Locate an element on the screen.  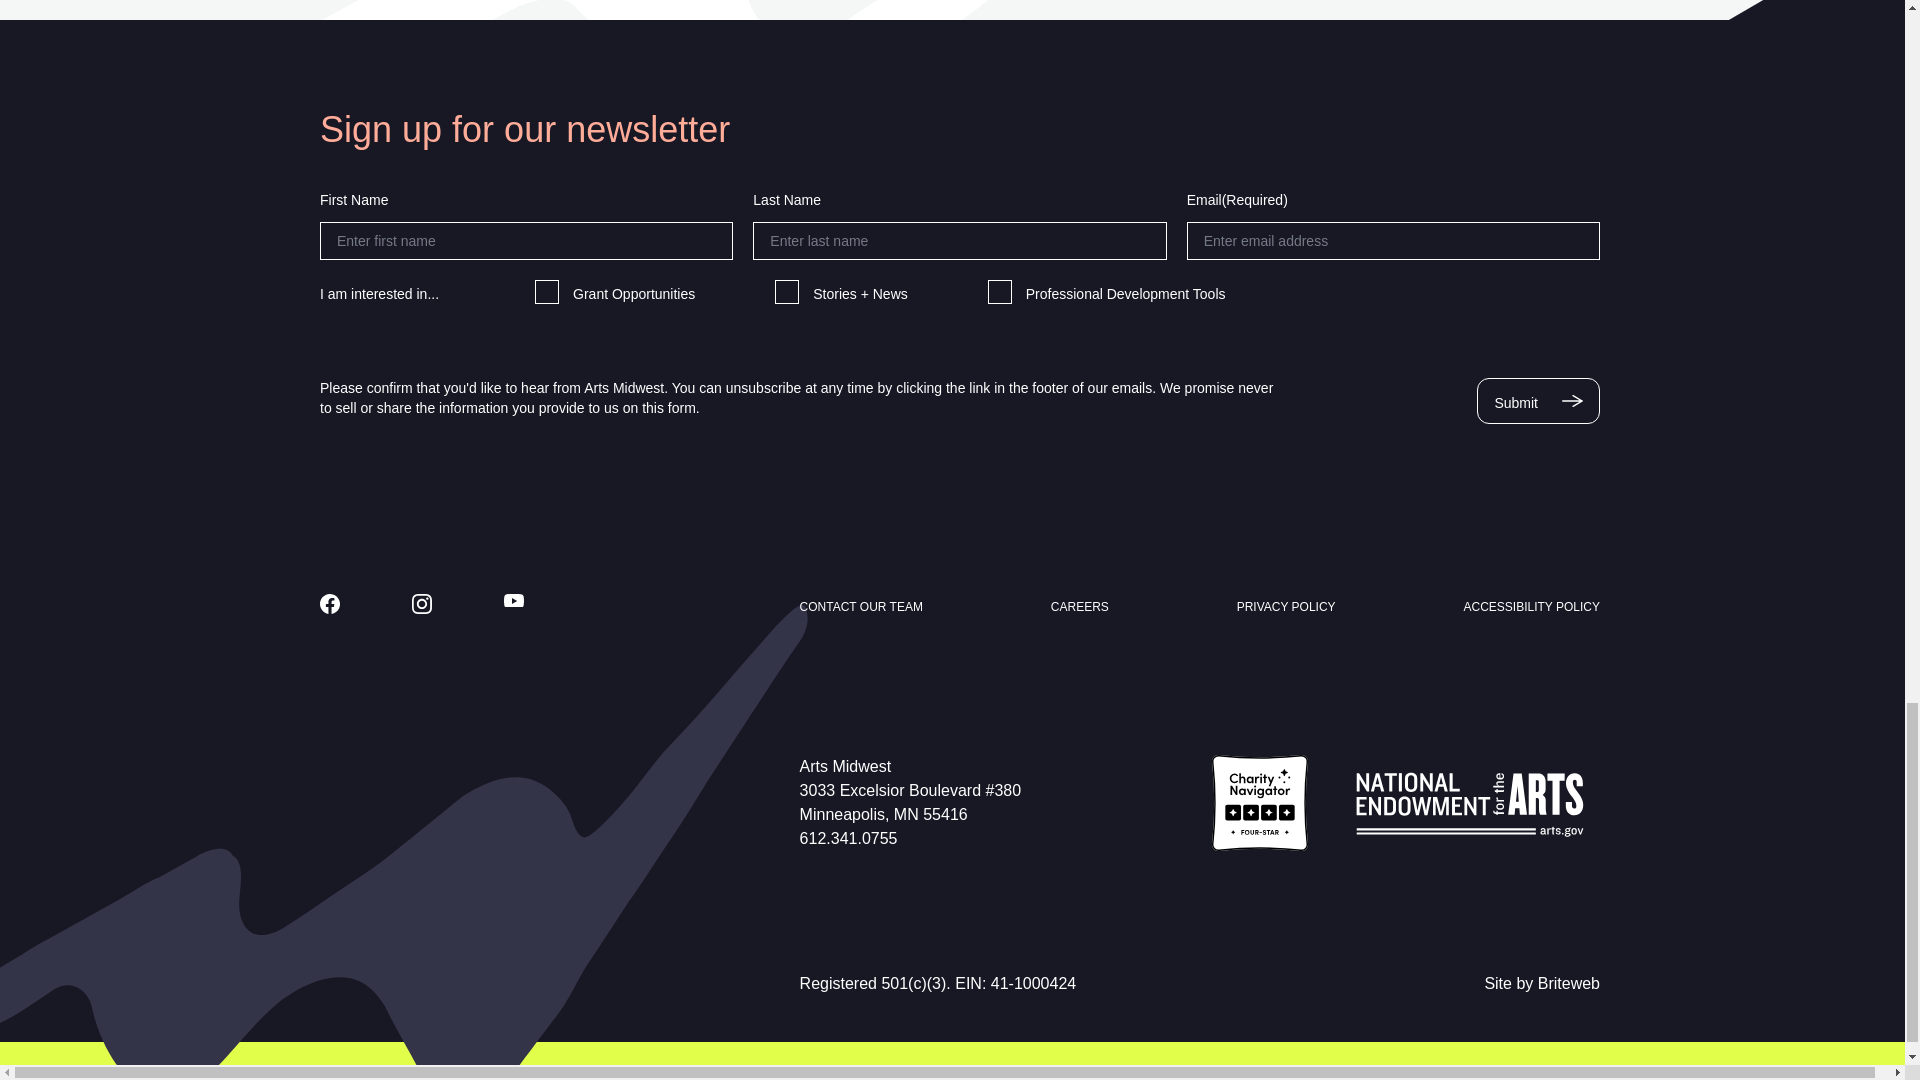
Contact Our Team is located at coordinates (862, 607).